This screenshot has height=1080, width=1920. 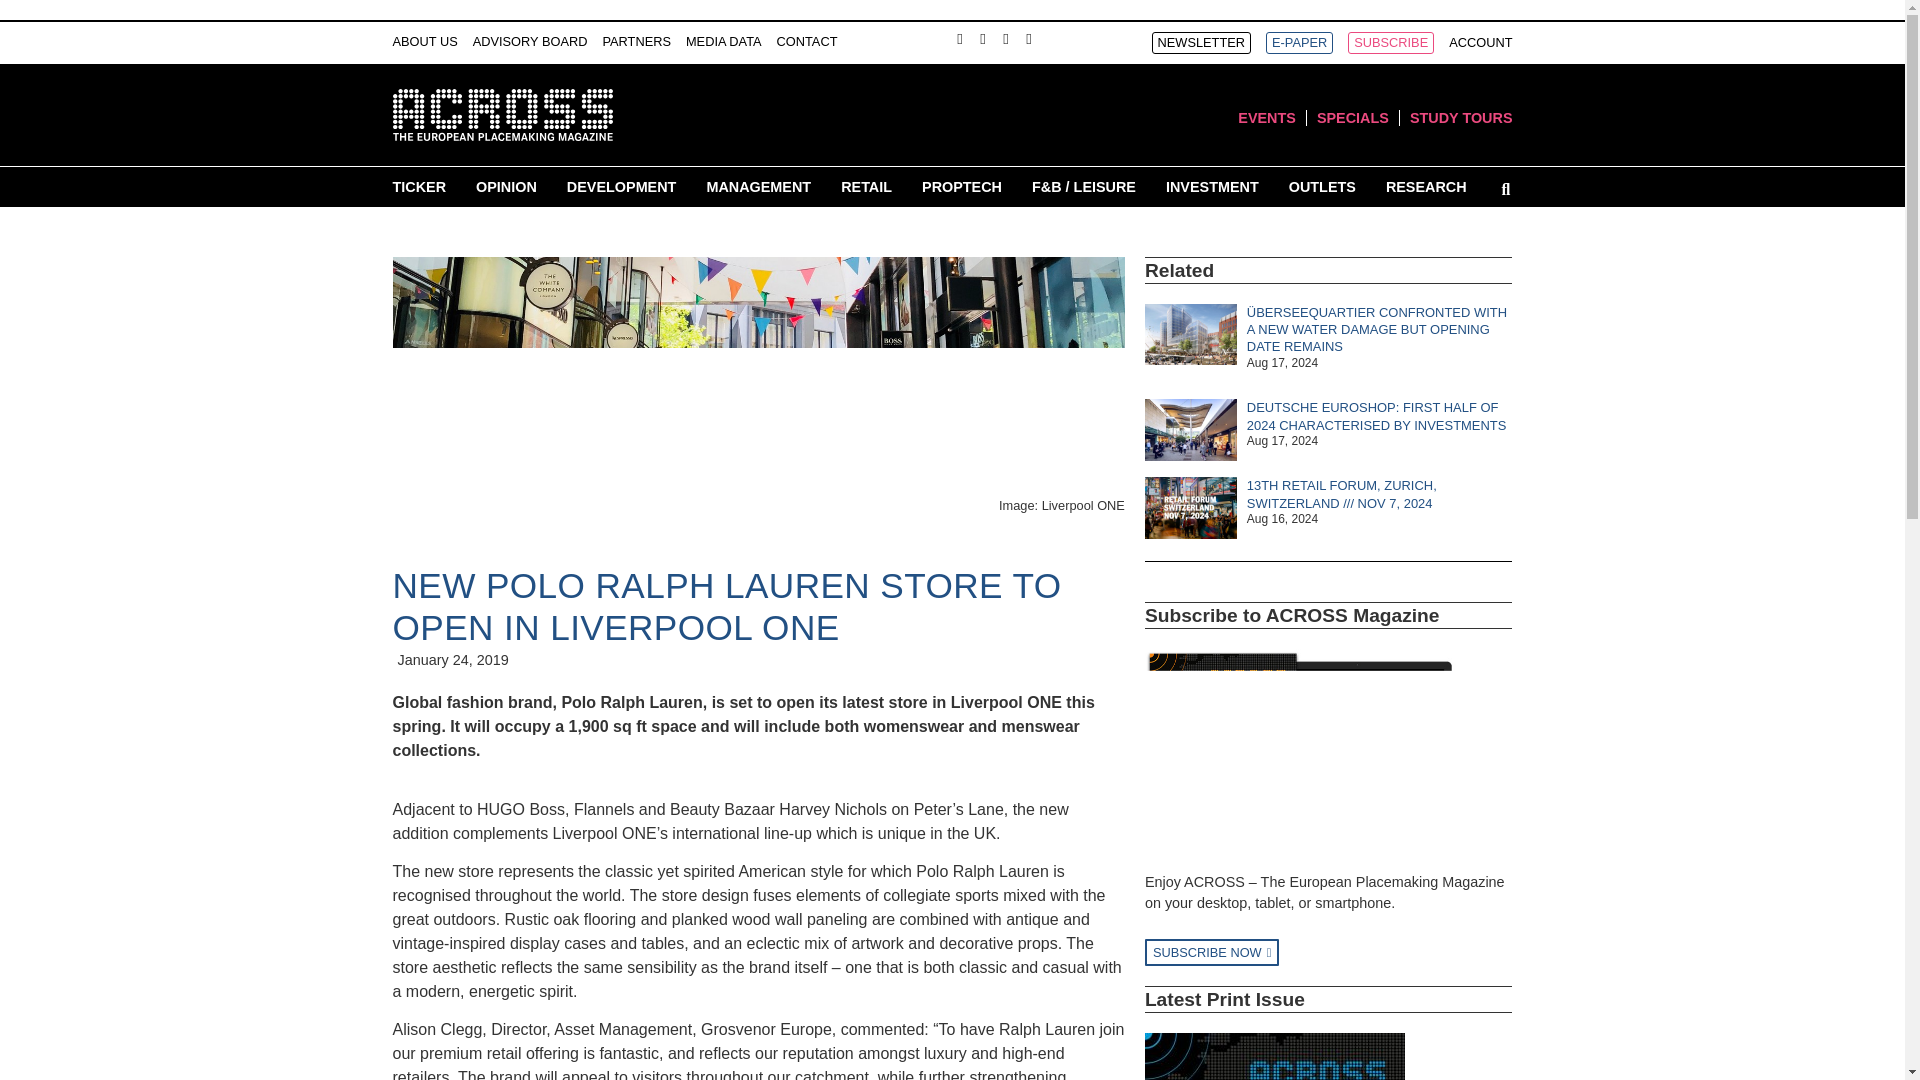 What do you see at coordinates (418, 186) in the screenshot?
I see `TICKER` at bounding box center [418, 186].